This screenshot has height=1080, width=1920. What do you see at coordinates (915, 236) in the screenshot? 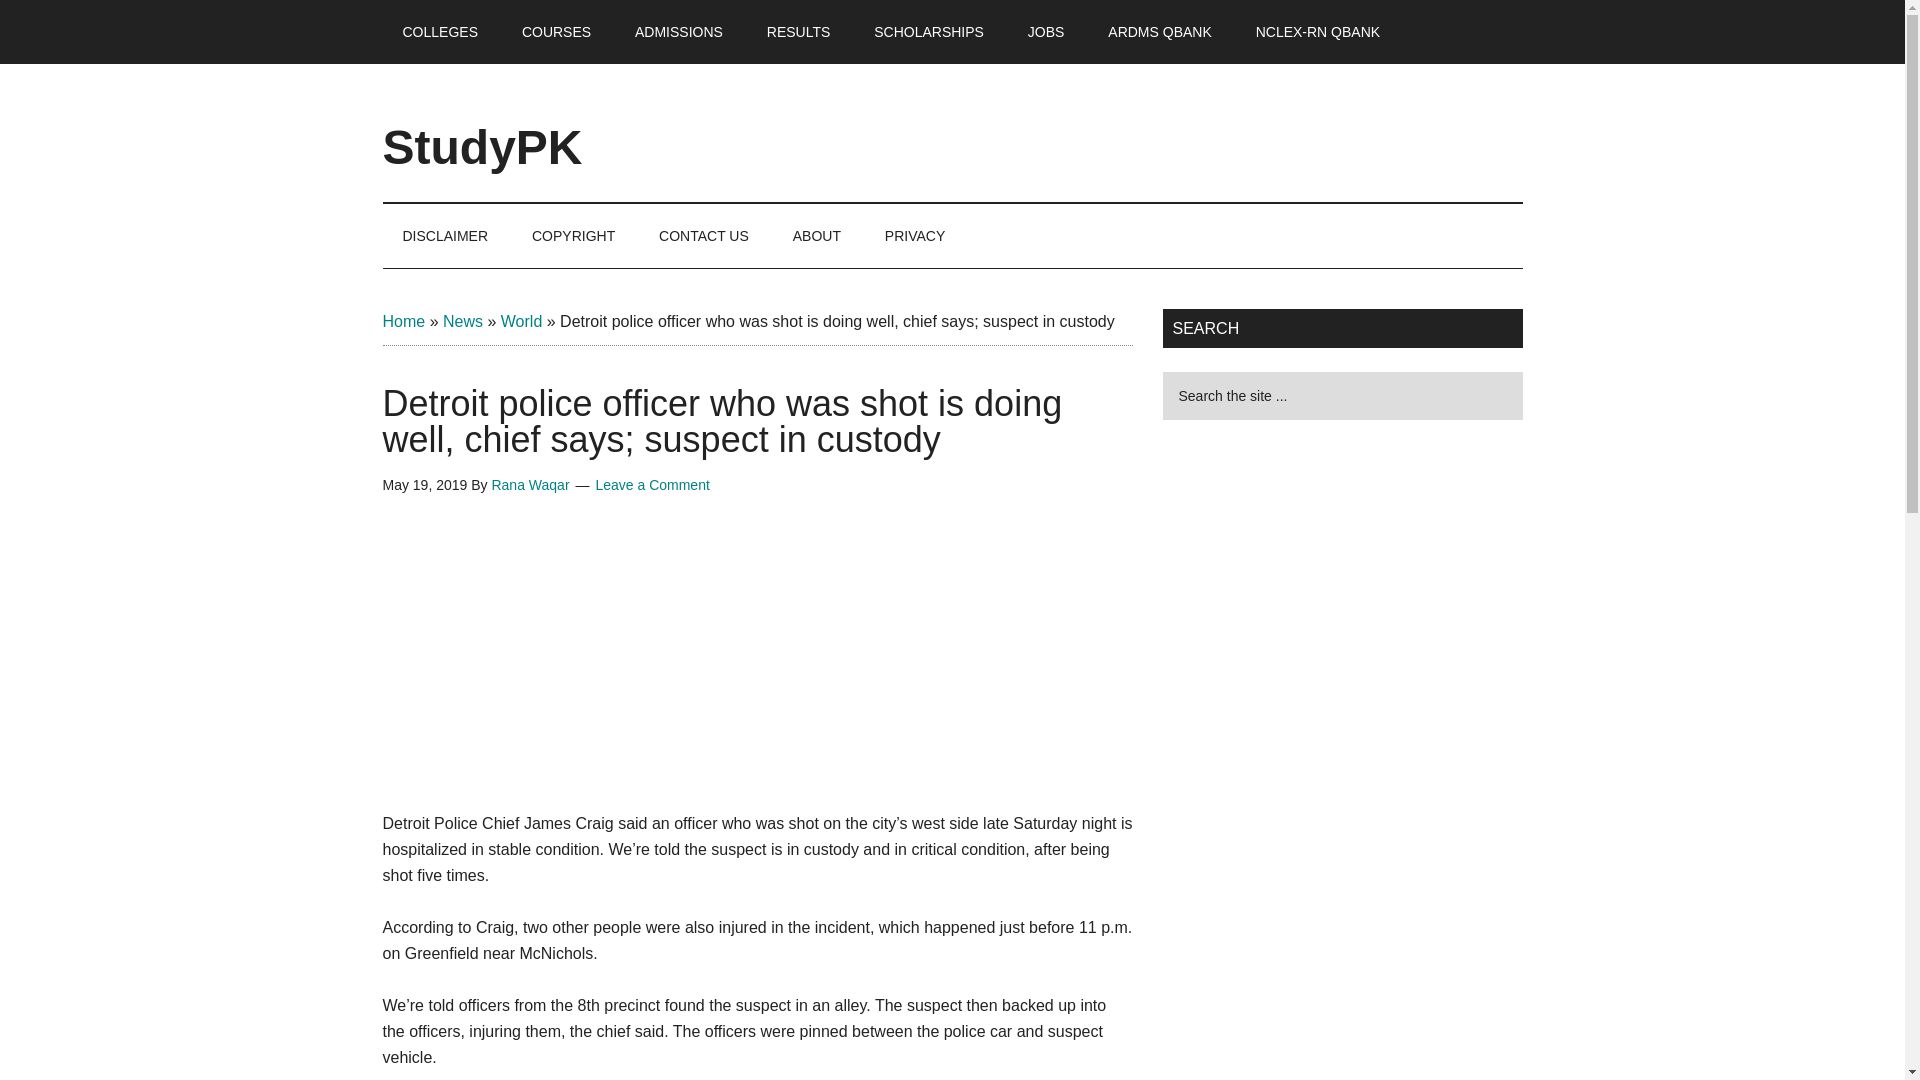
I see `PRIVACY` at bounding box center [915, 236].